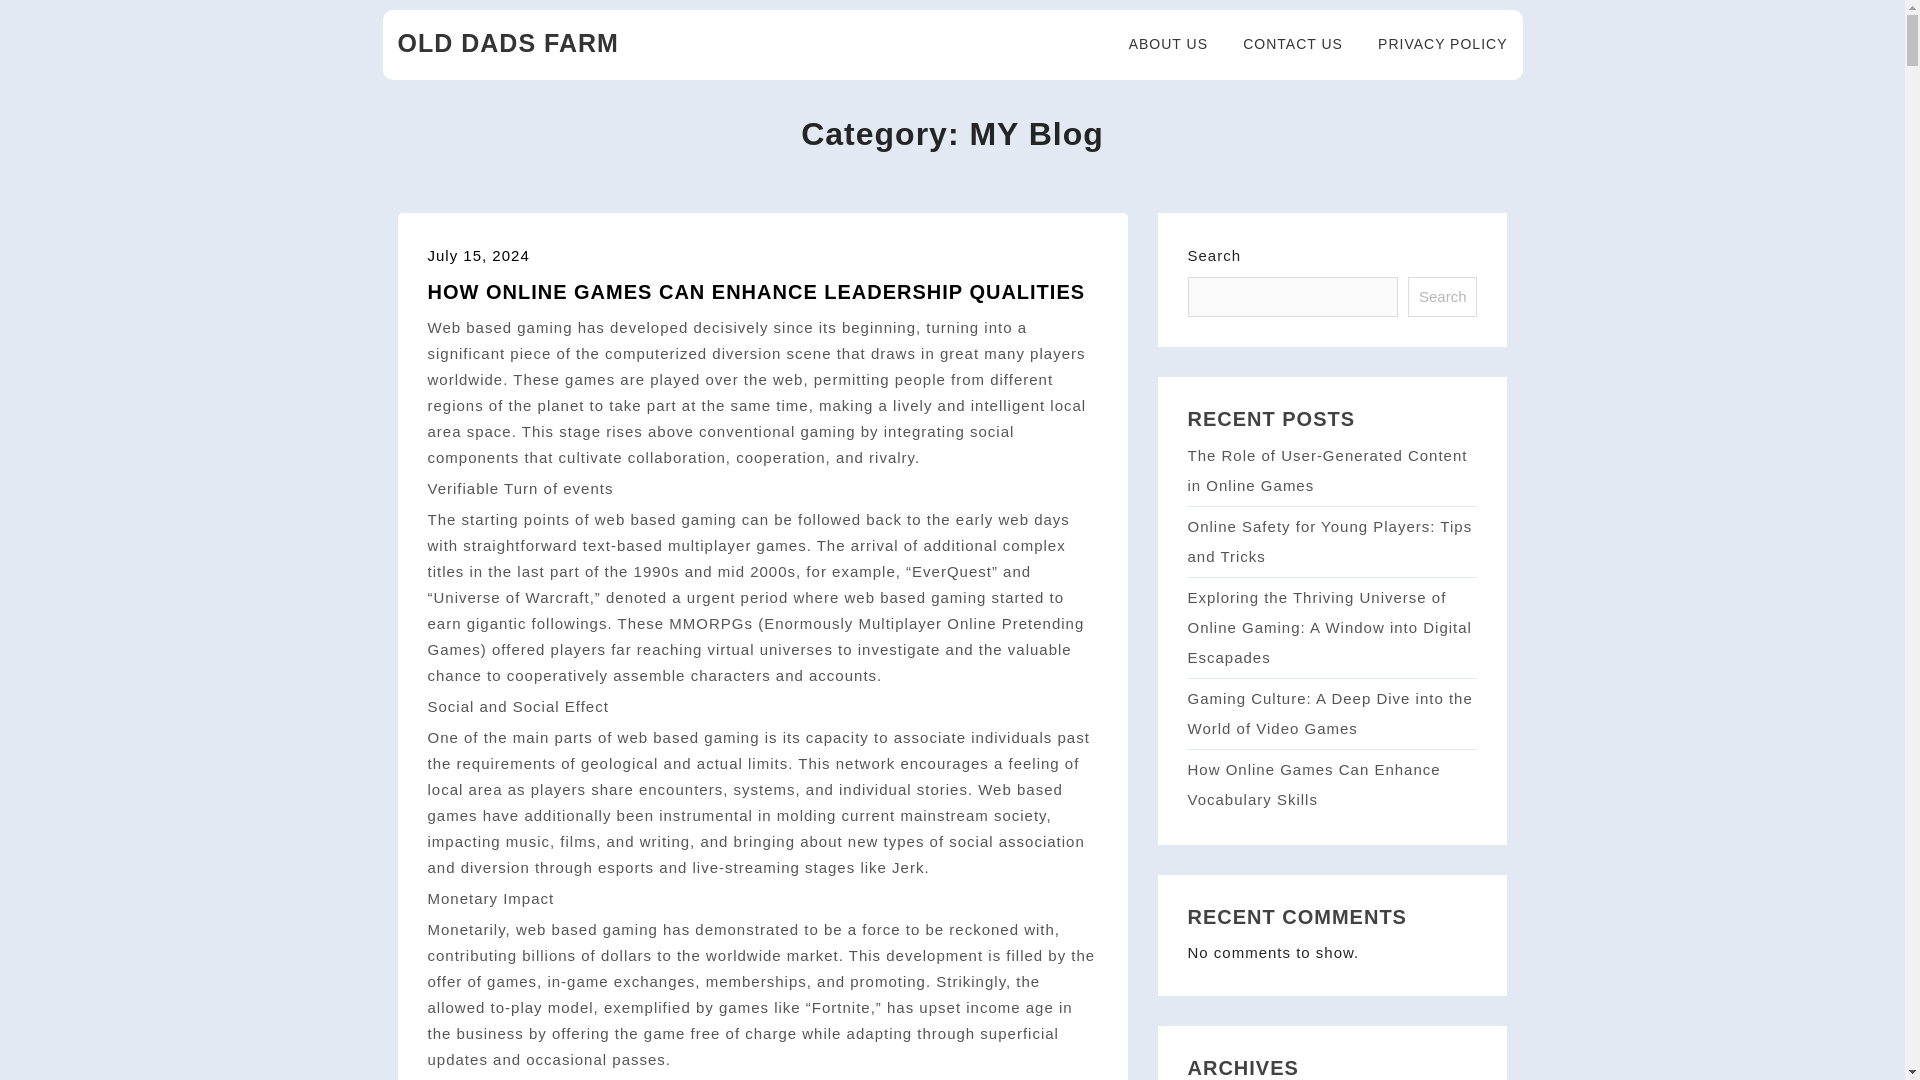  Describe the element at coordinates (1430, 44) in the screenshot. I see `PRIVACY POLICY` at that location.